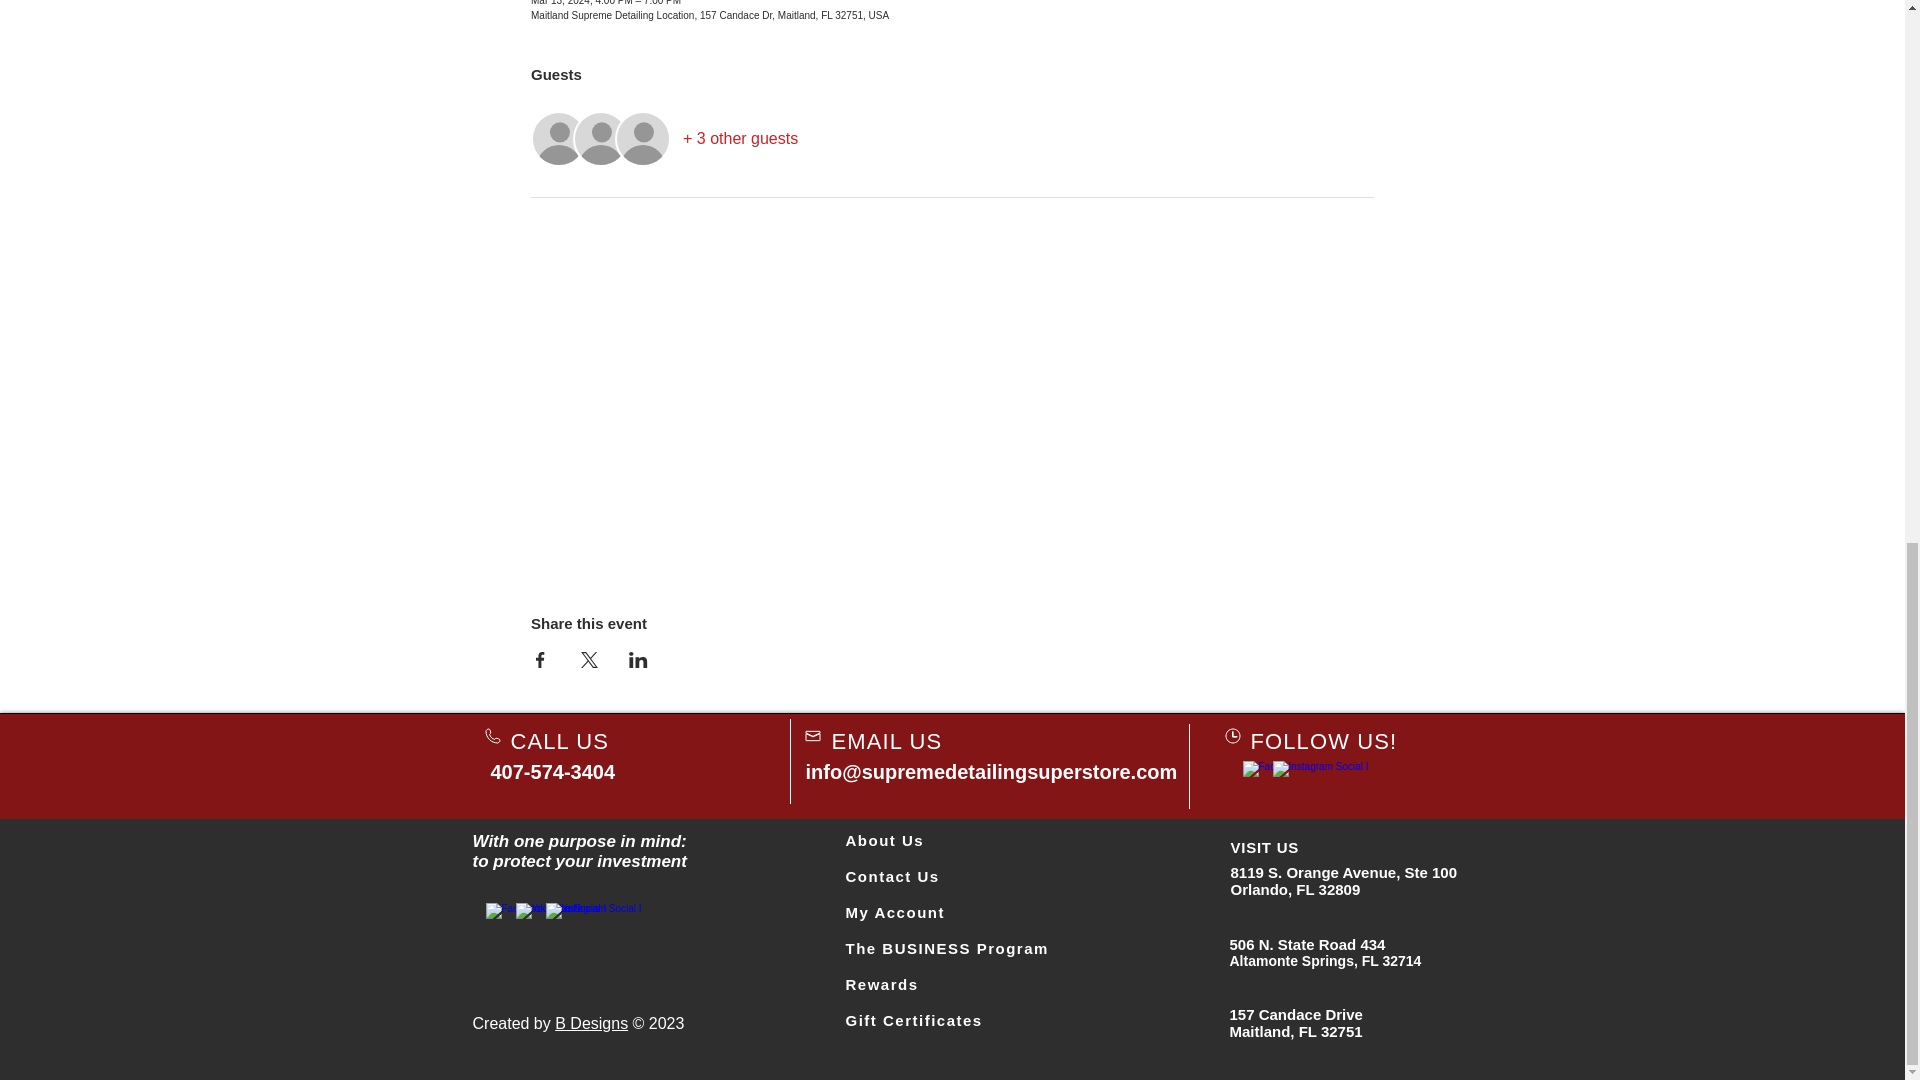 This screenshot has height=1080, width=1920. Describe the element at coordinates (1294, 889) in the screenshot. I see `Orlando, FL 32809` at that location.